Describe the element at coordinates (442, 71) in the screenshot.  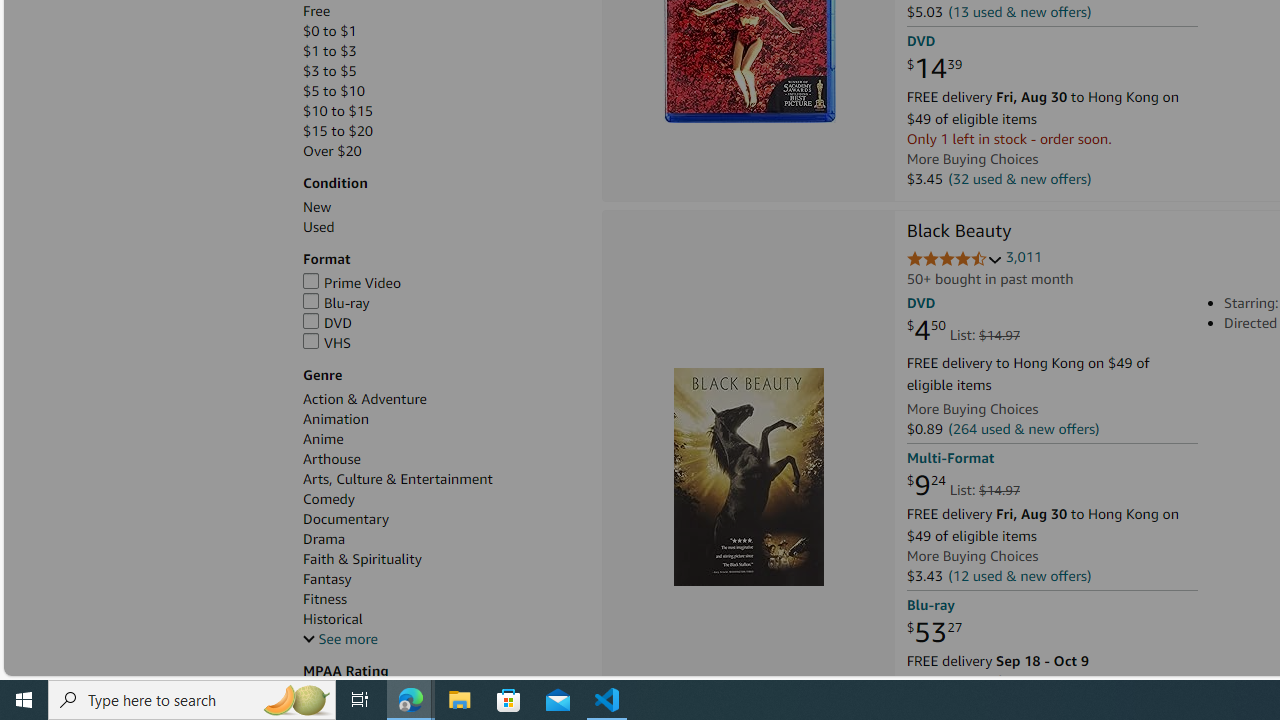
I see `$3 to $5` at that location.